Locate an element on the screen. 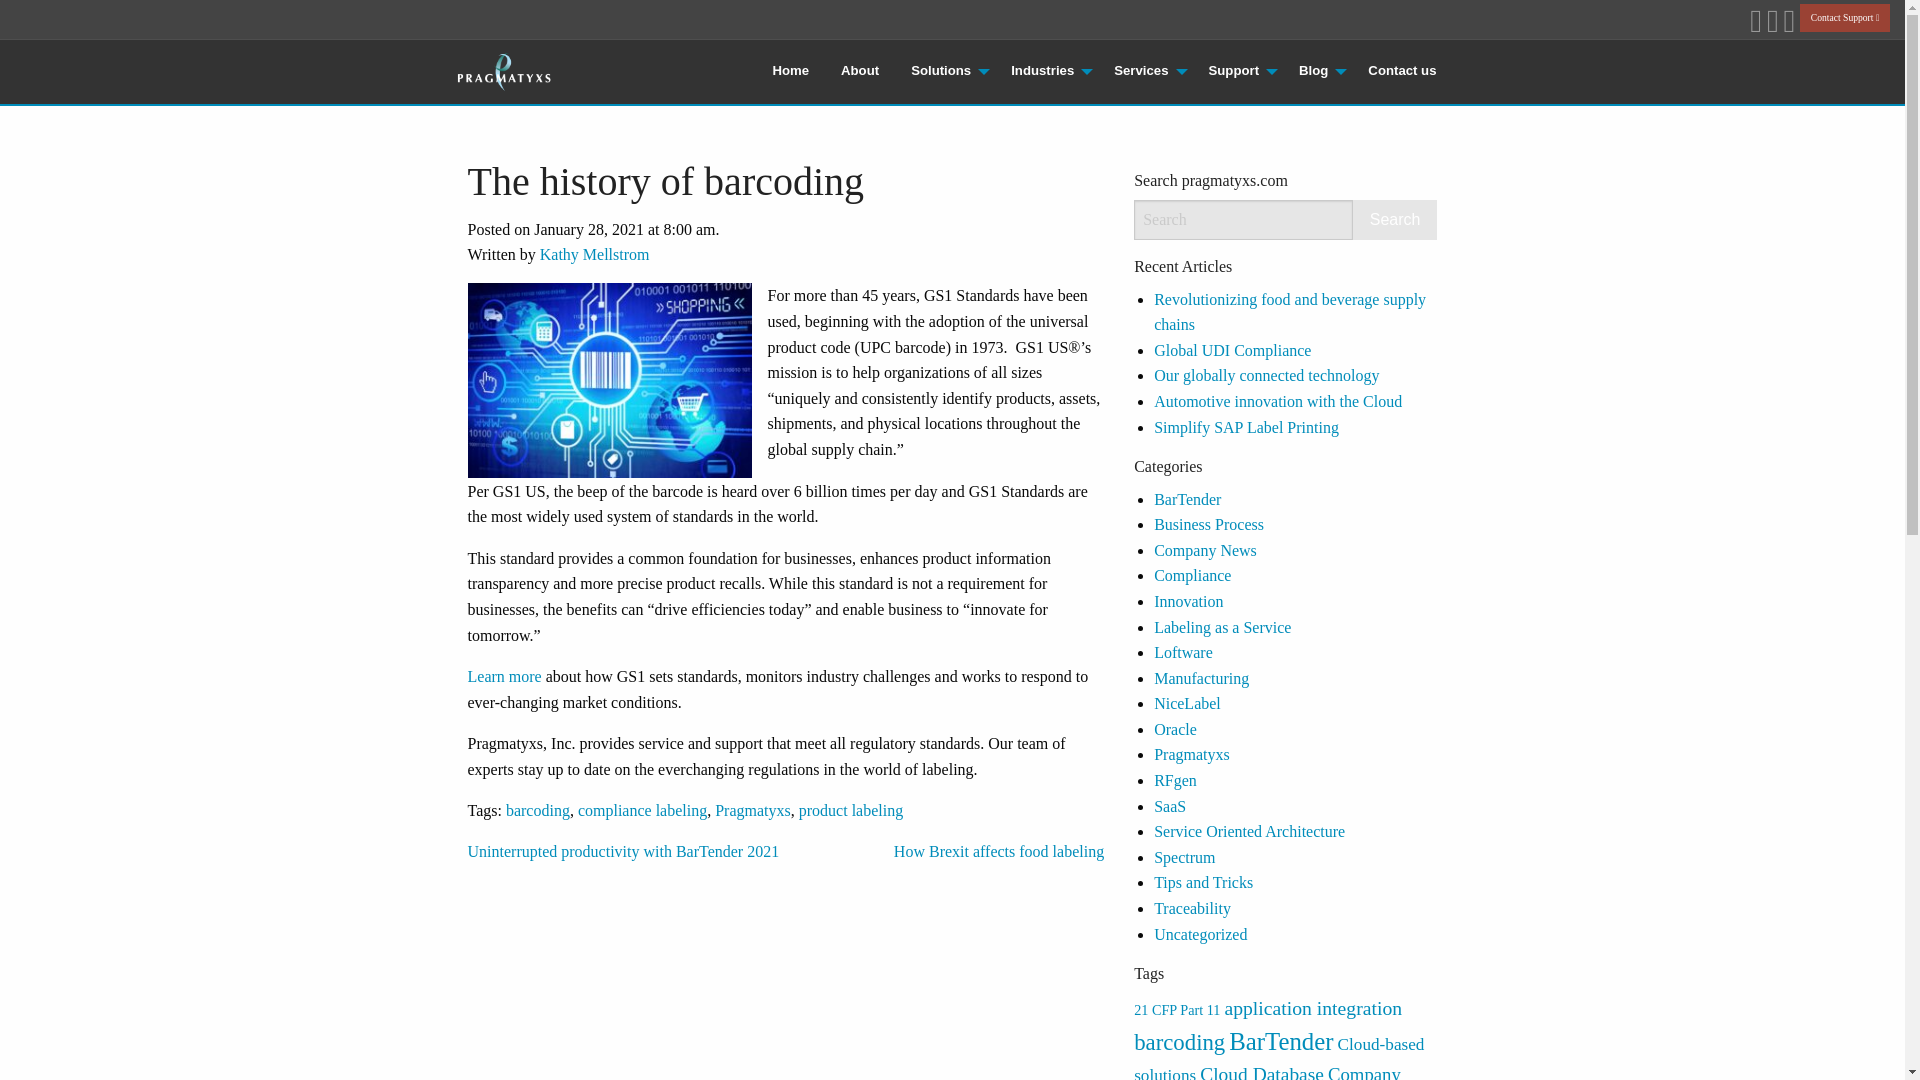  Search is located at coordinates (1396, 219).